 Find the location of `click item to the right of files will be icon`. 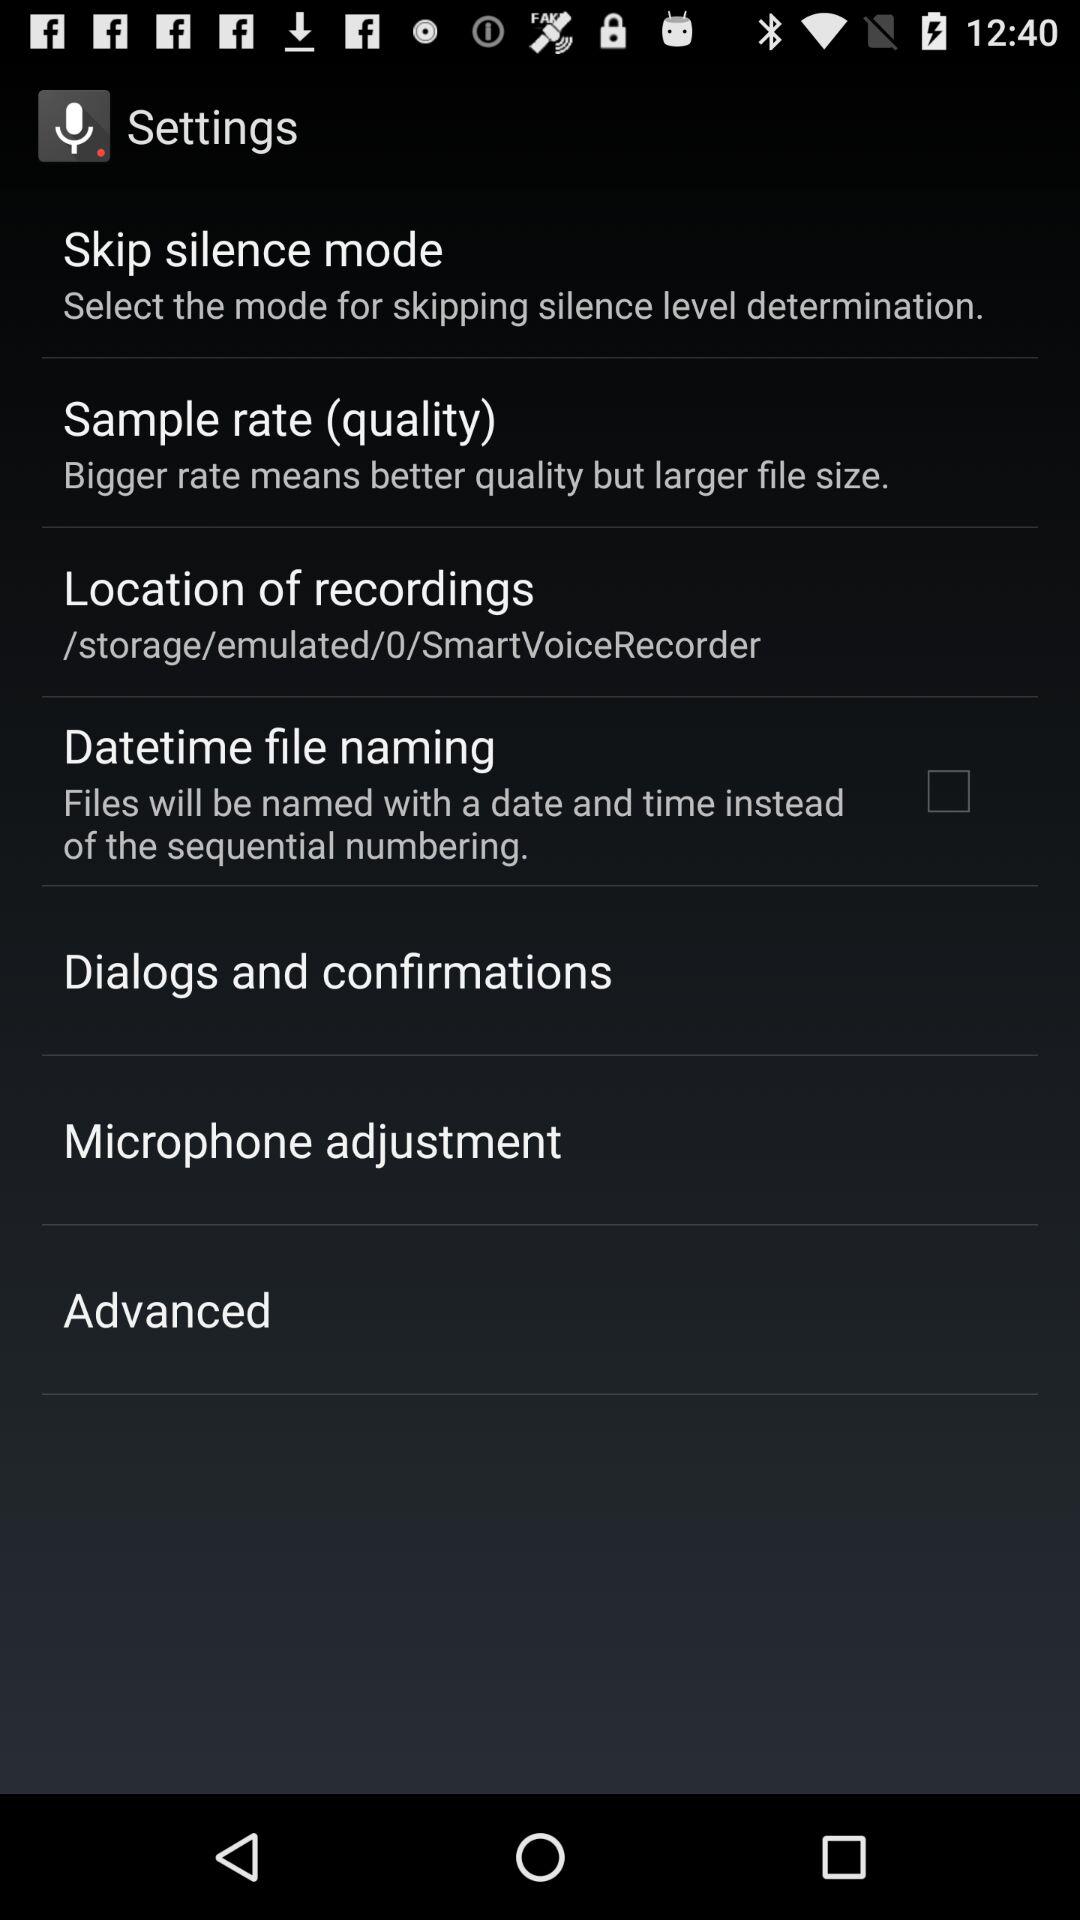

click item to the right of files will be icon is located at coordinates (948, 791).